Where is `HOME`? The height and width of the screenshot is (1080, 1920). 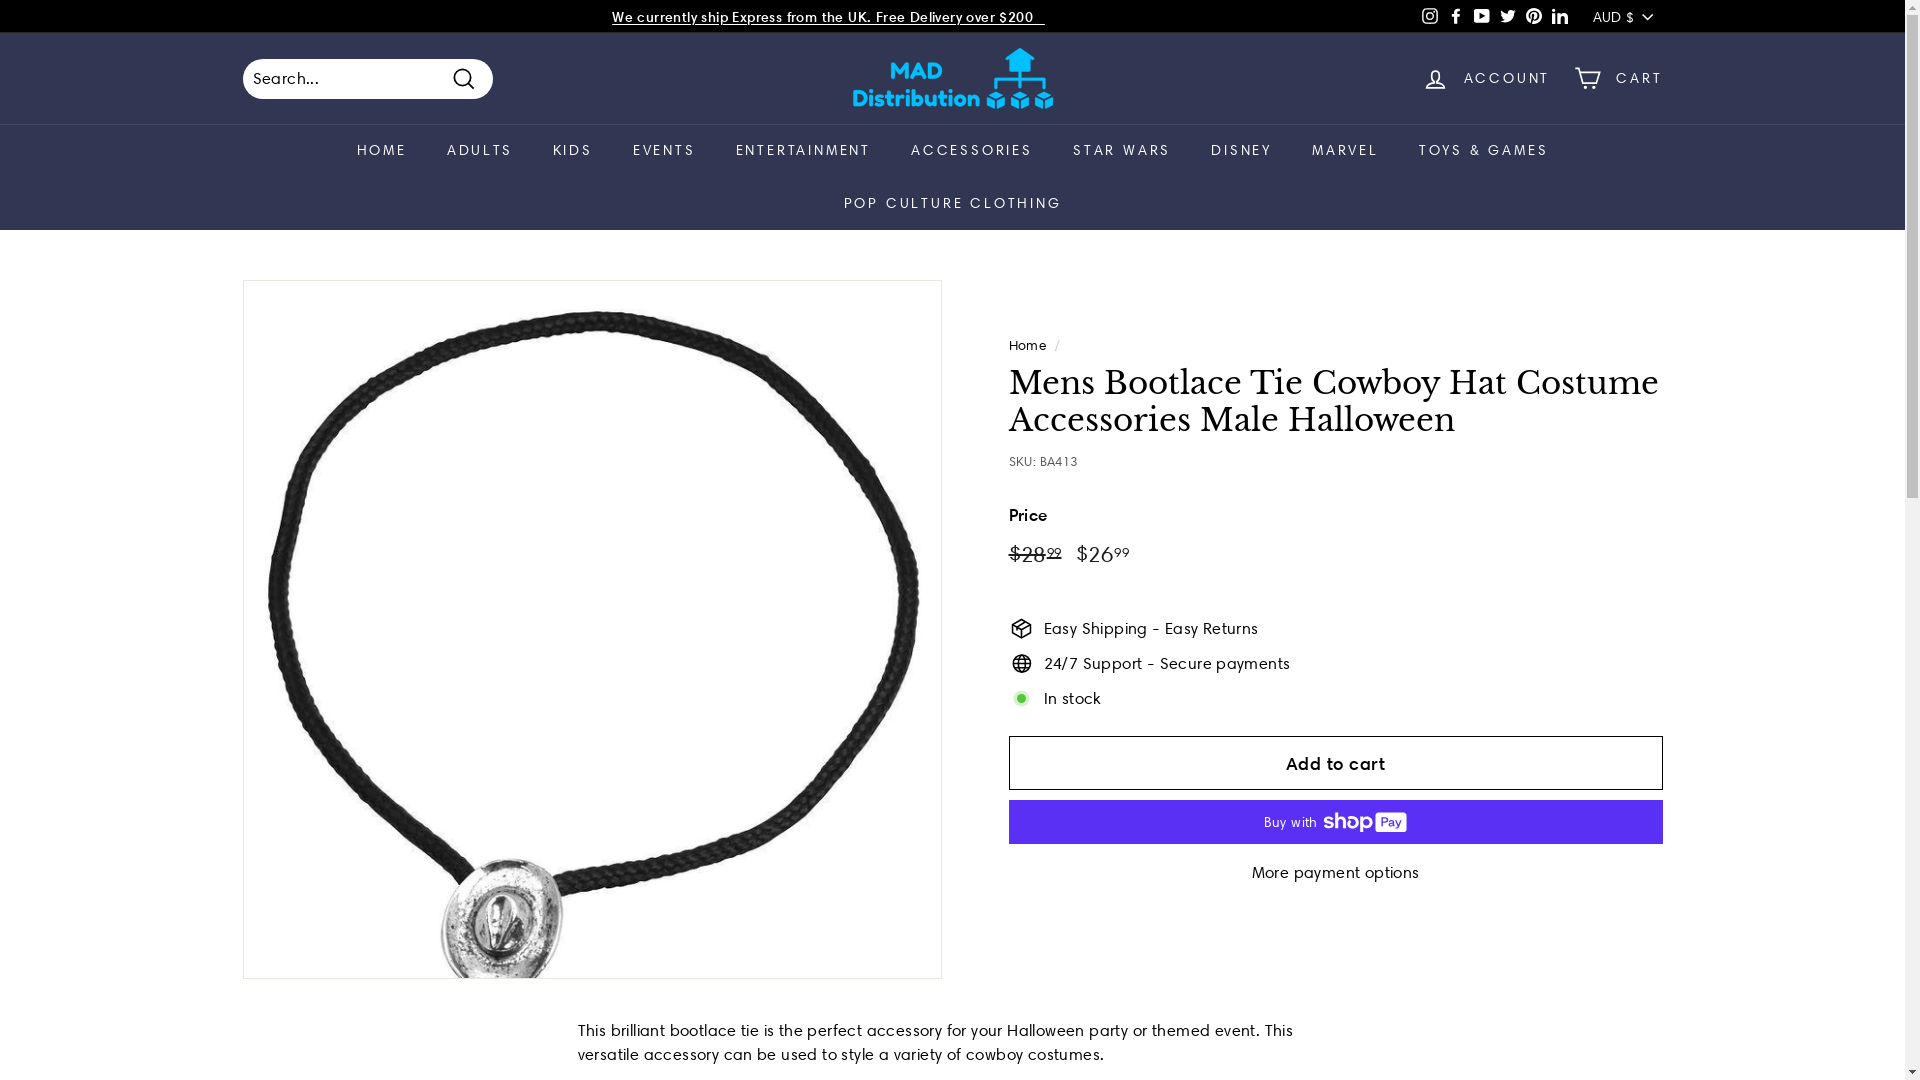
HOME is located at coordinates (382, 150).